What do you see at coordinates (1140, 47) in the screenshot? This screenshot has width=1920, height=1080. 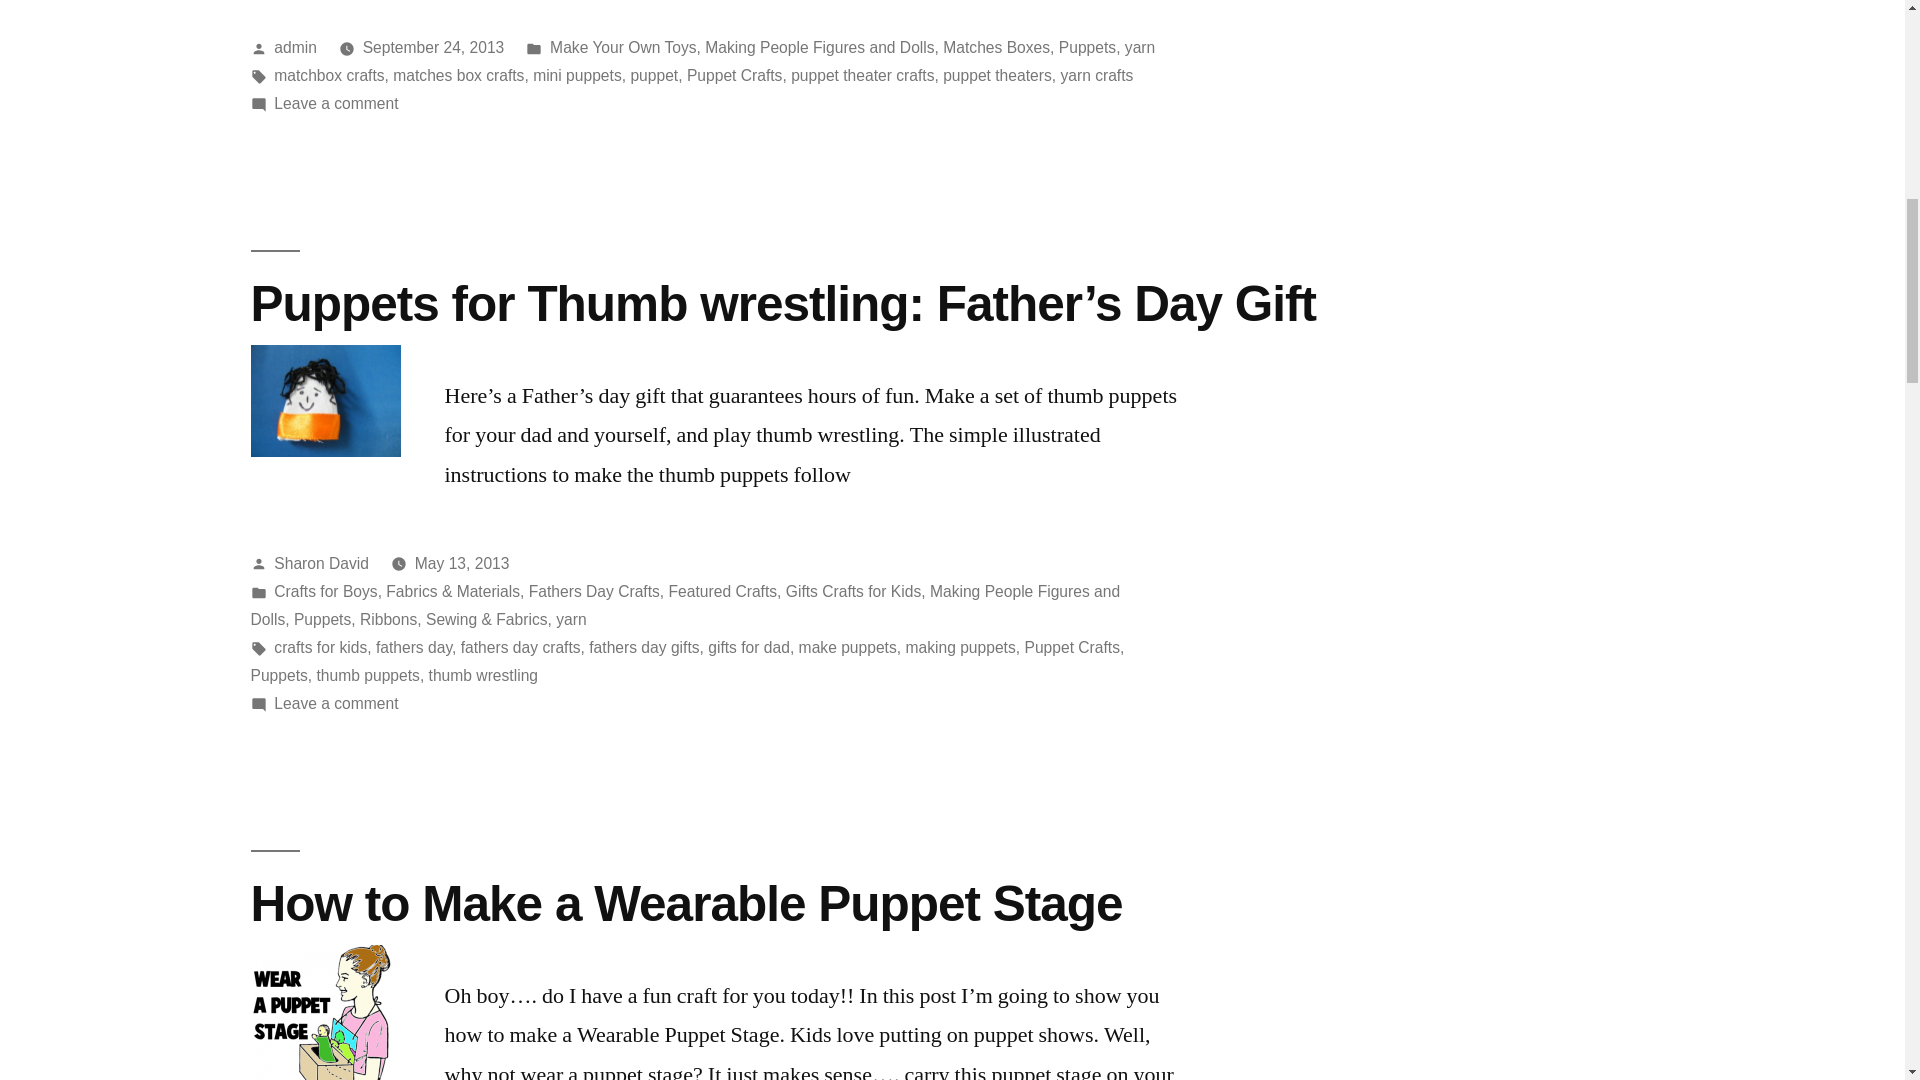 I see `yarn` at bounding box center [1140, 47].